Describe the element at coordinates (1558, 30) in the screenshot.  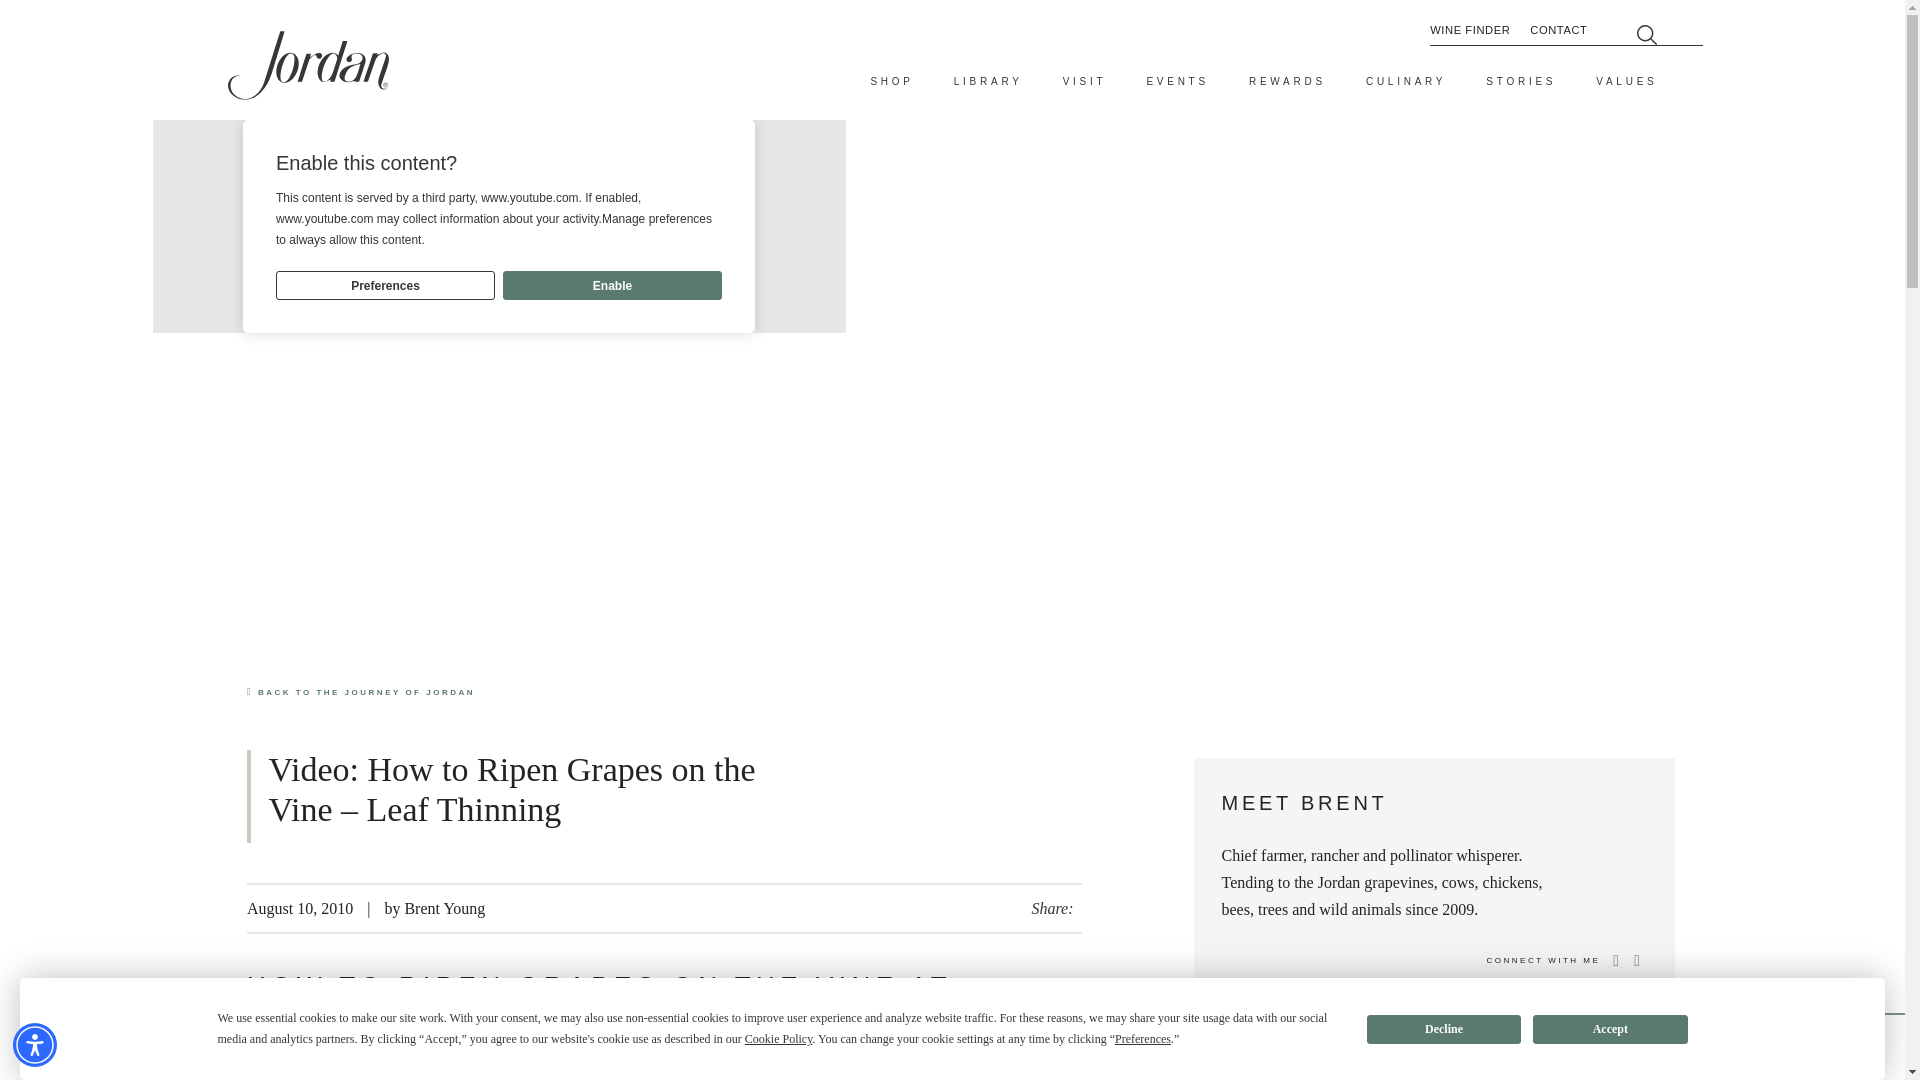
I see `CONTACT` at that location.